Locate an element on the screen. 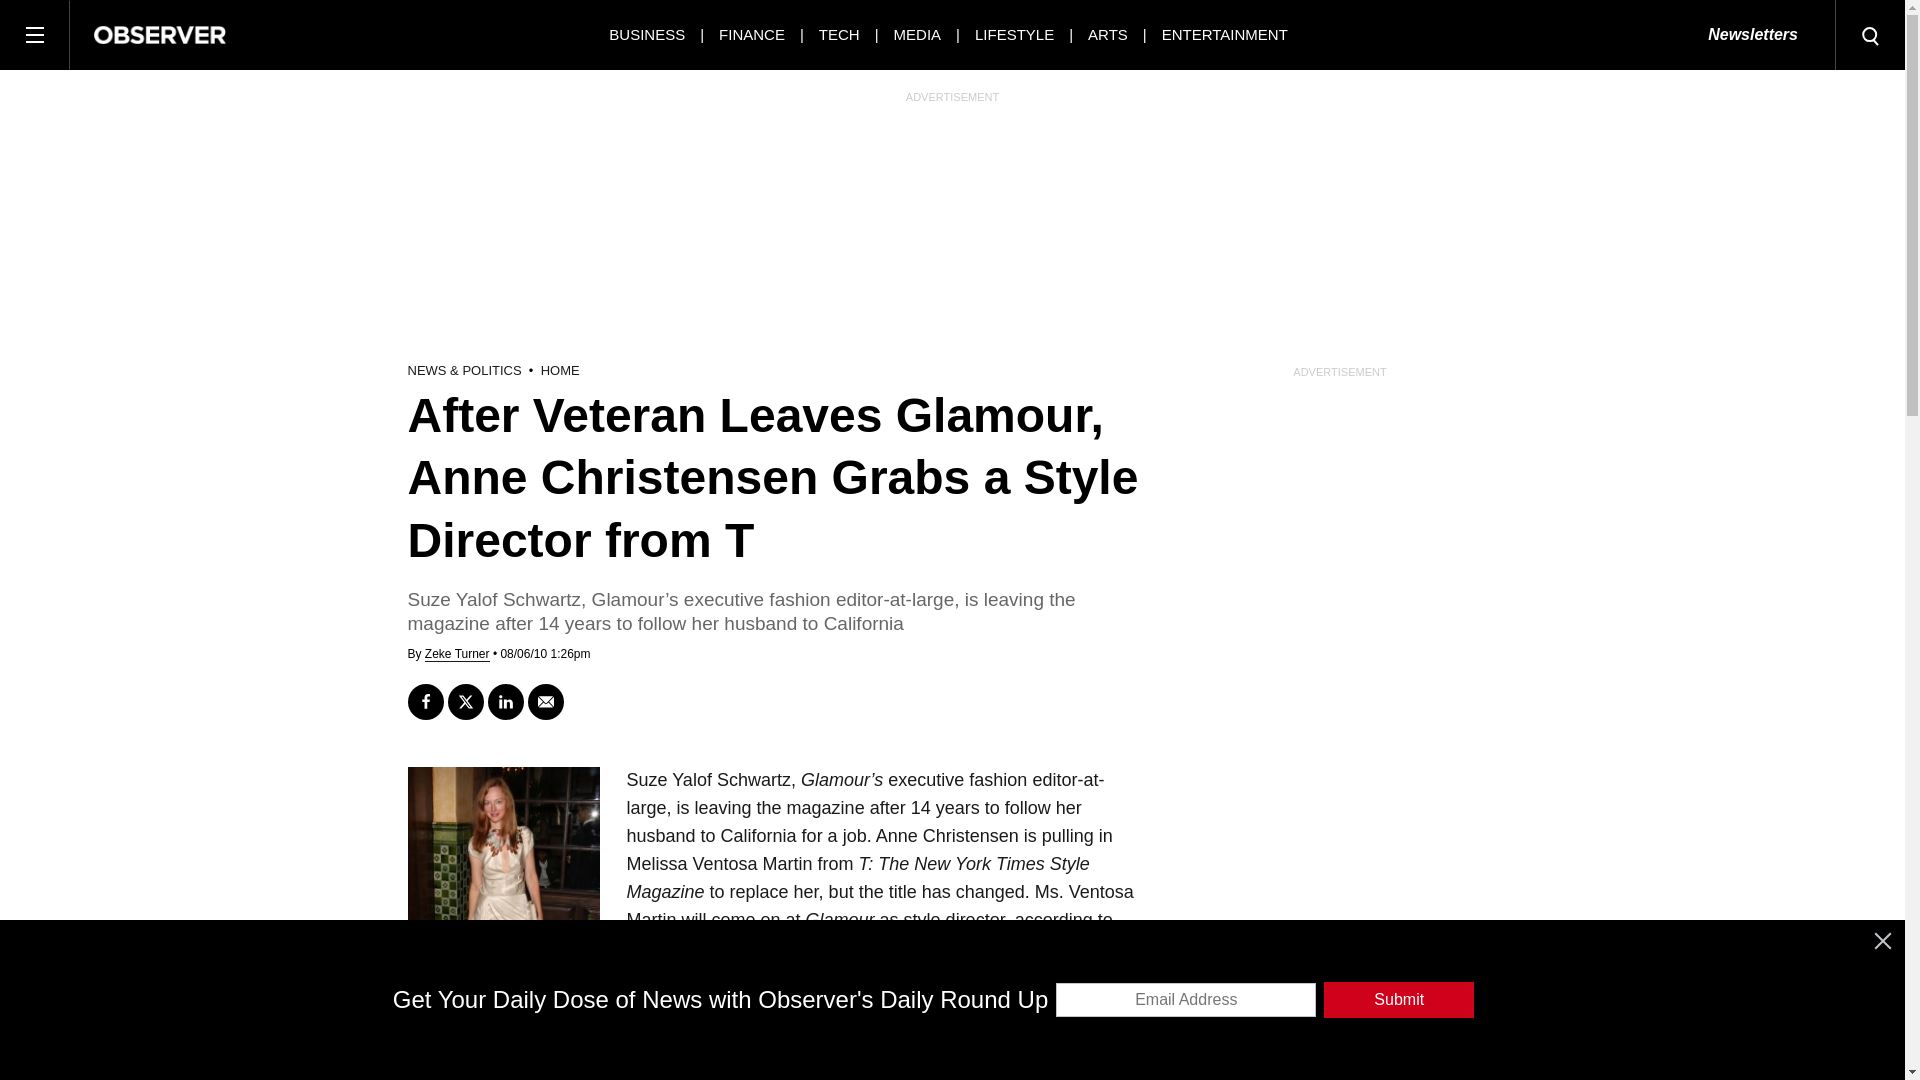 The height and width of the screenshot is (1080, 1920). Share on Facebook is located at coordinates (425, 702).